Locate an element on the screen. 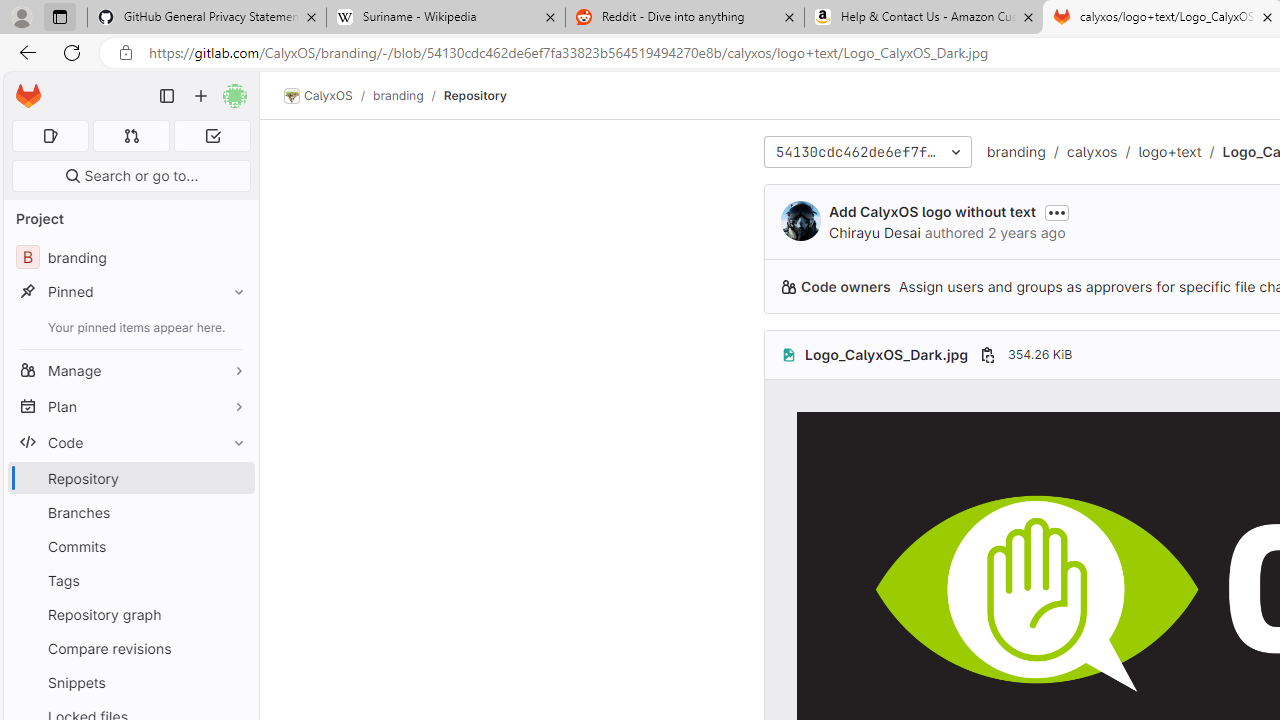 The image size is (1280, 720). Create new... is located at coordinates (201, 96).